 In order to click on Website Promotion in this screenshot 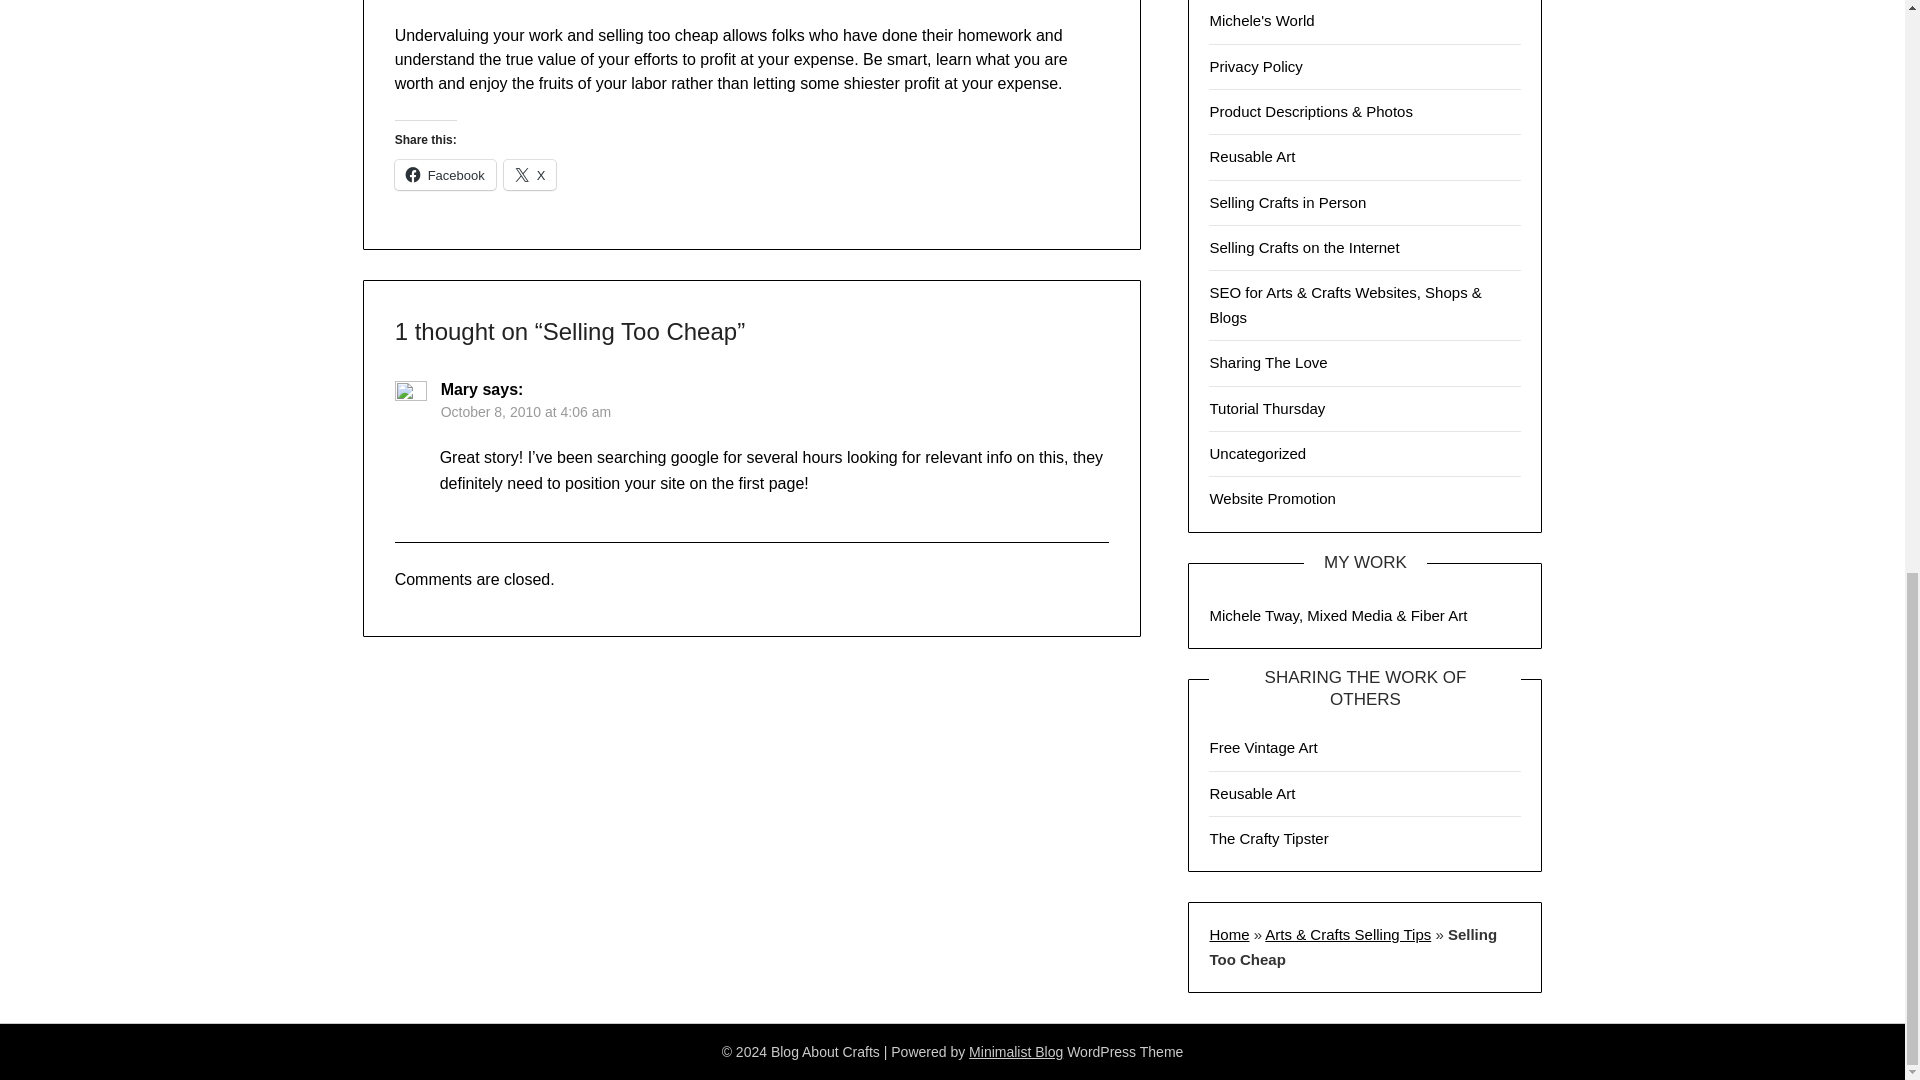, I will do `click(1272, 498)`.